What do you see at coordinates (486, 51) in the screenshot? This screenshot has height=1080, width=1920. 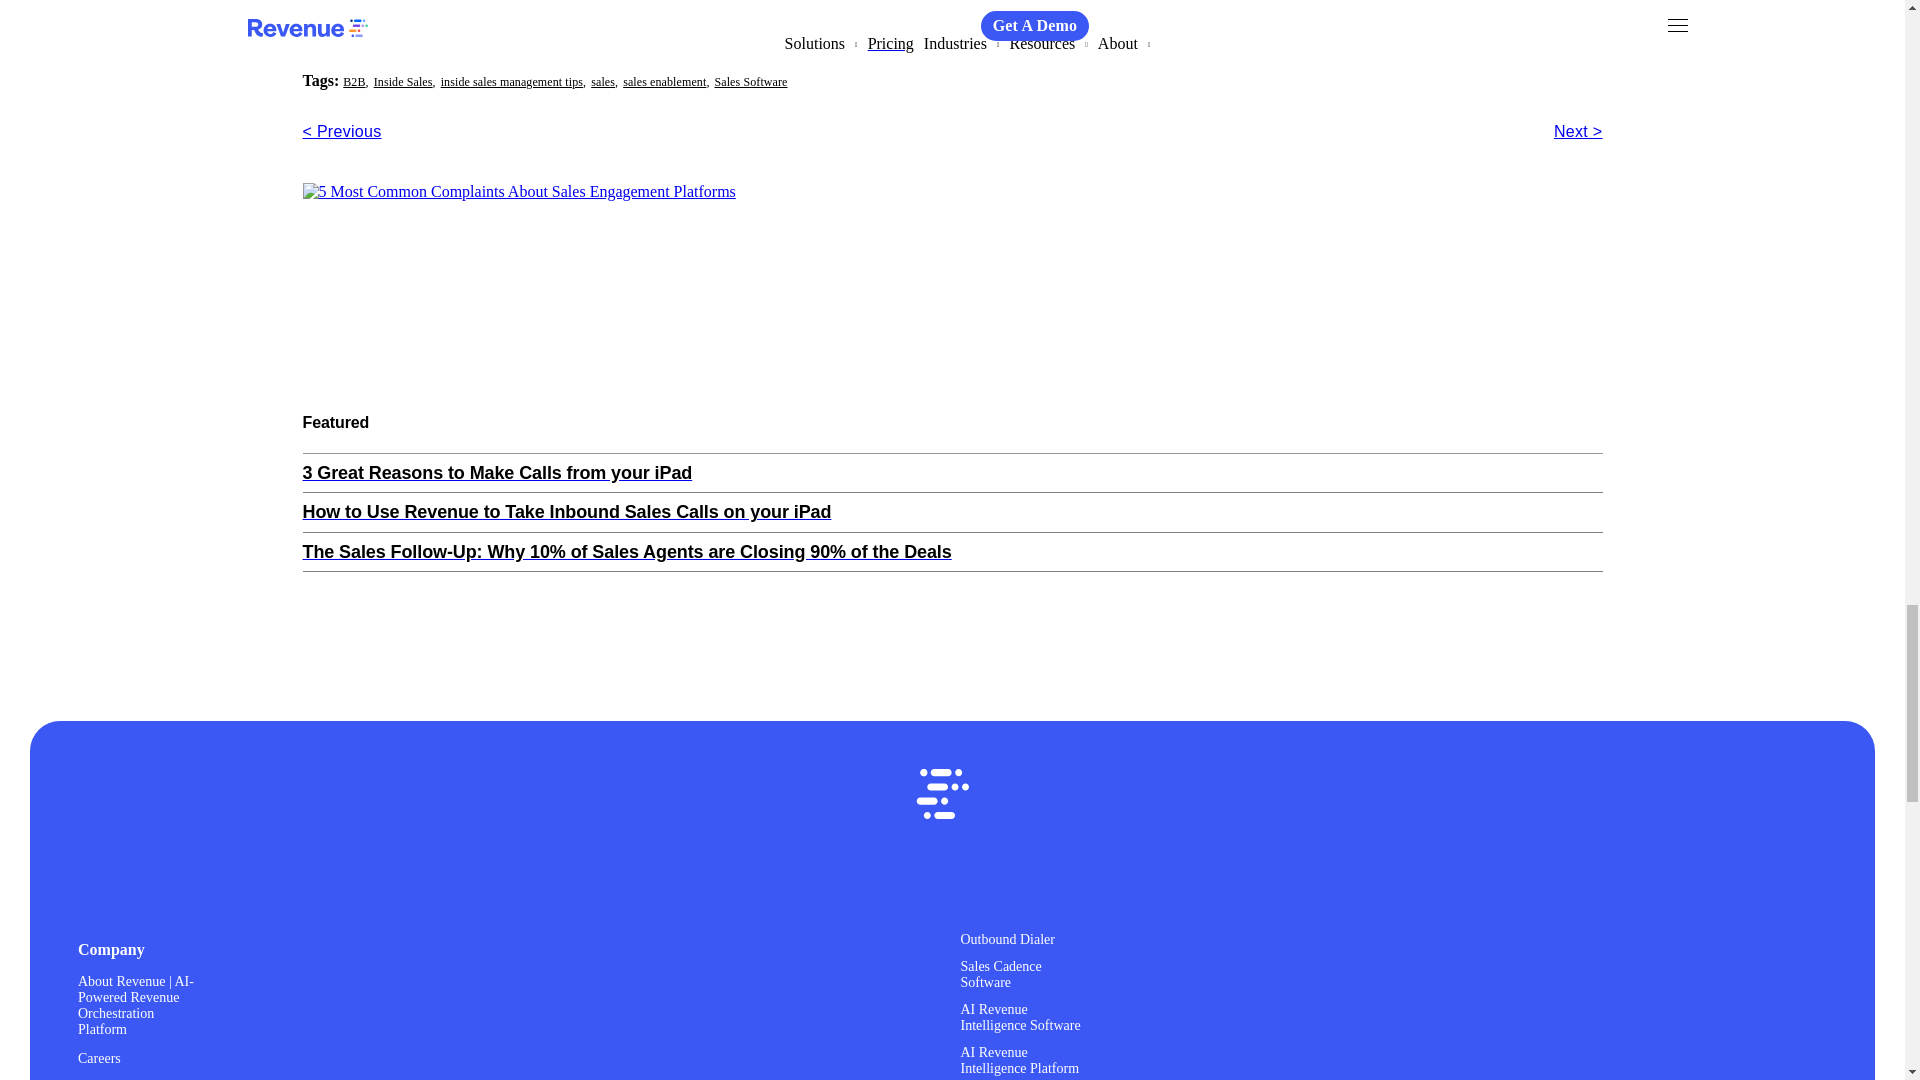 I see `Sales Strategy` at bounding box center [486, 51].